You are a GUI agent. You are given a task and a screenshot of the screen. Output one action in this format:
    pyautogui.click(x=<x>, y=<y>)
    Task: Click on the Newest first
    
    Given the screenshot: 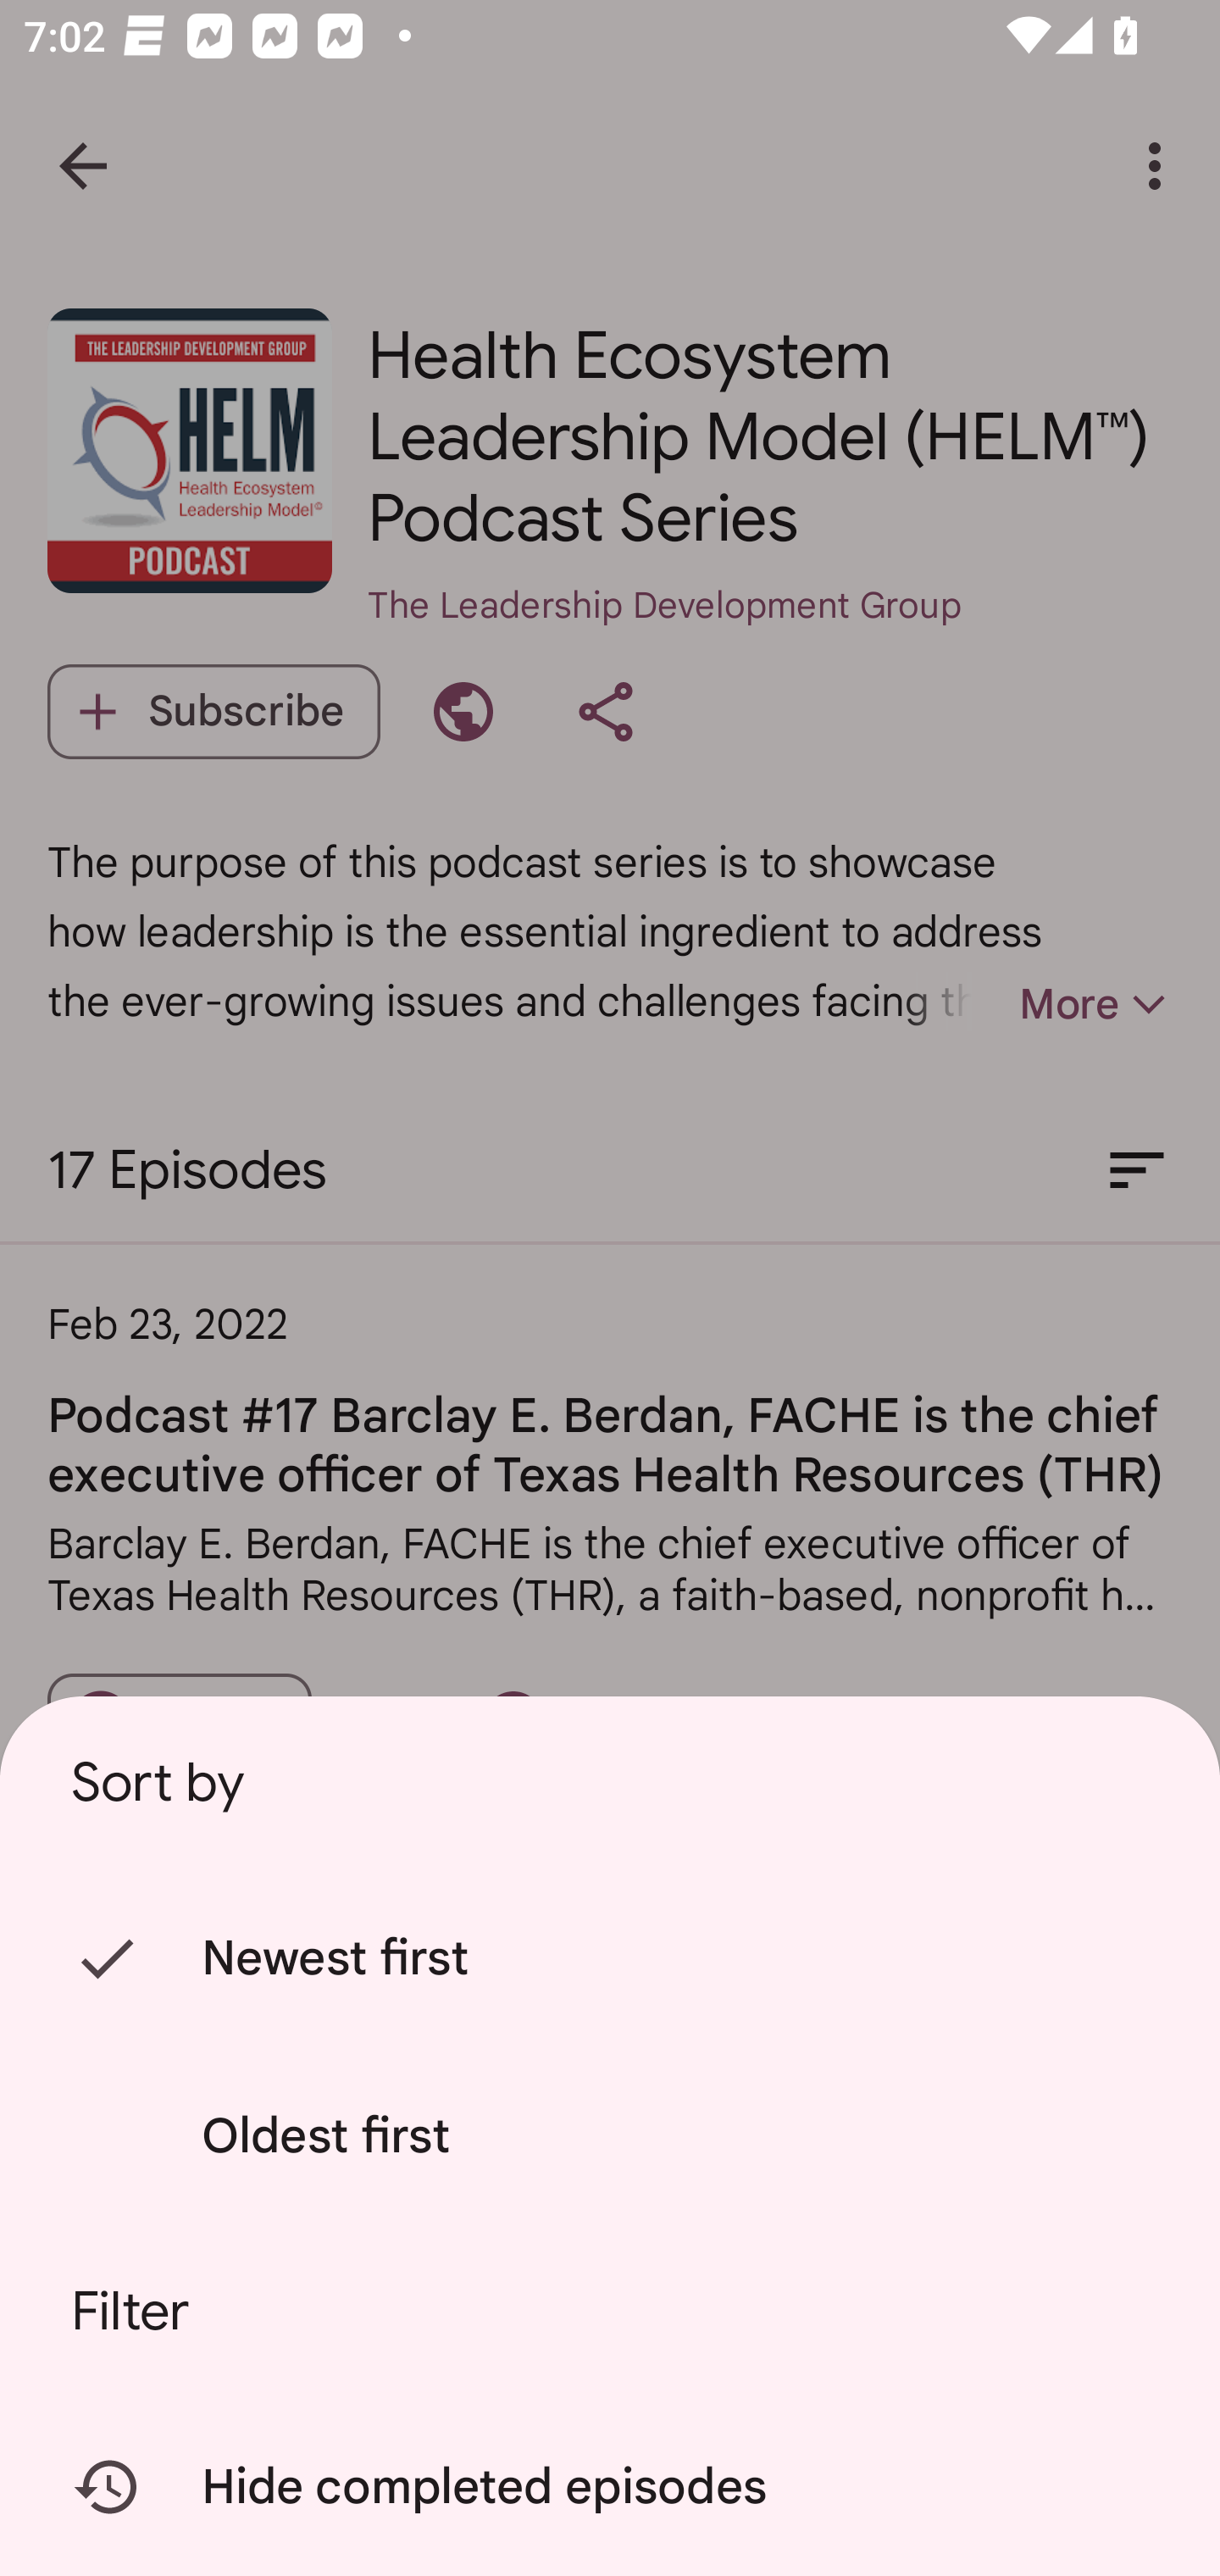 What is the action you would take?
    pyautogui.click(x=616, y=1959)
    